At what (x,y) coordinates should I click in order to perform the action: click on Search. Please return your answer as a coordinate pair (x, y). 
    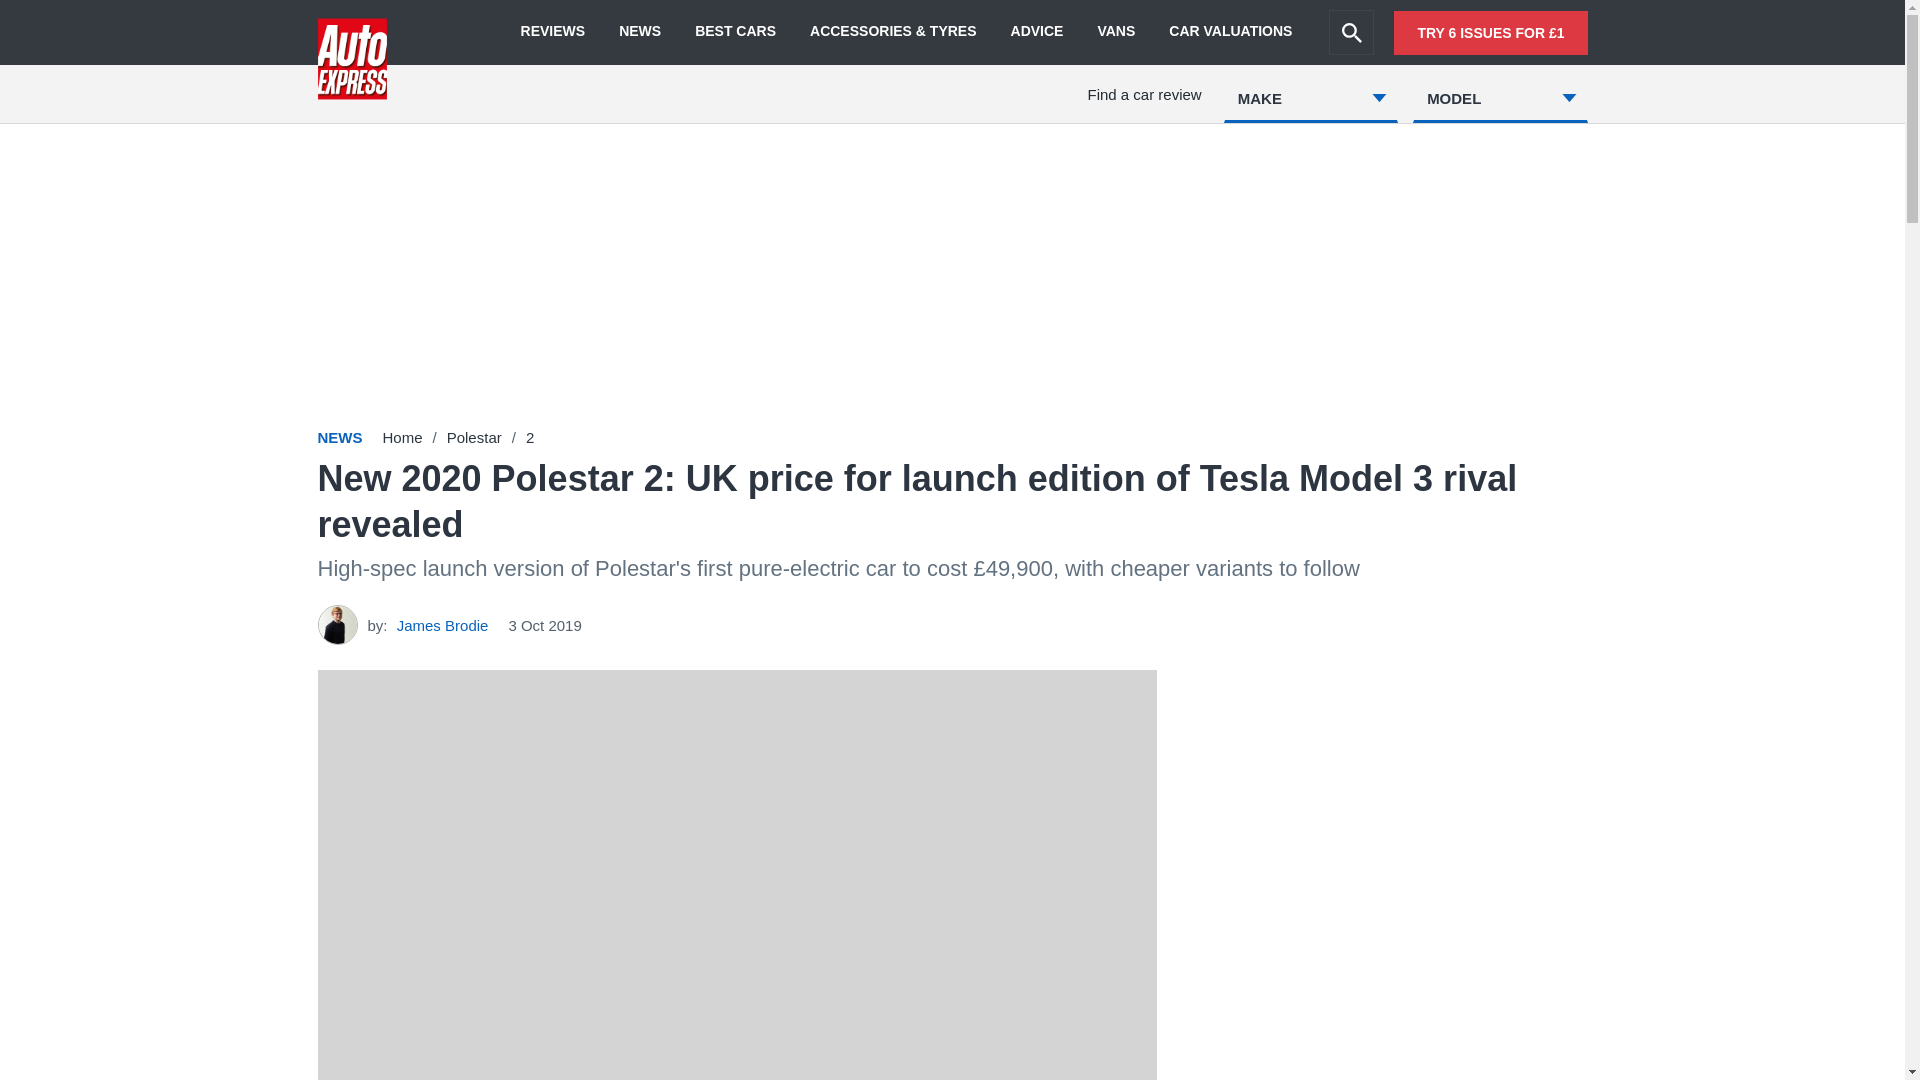
    Looking at the image, I should click on (1351, 32).